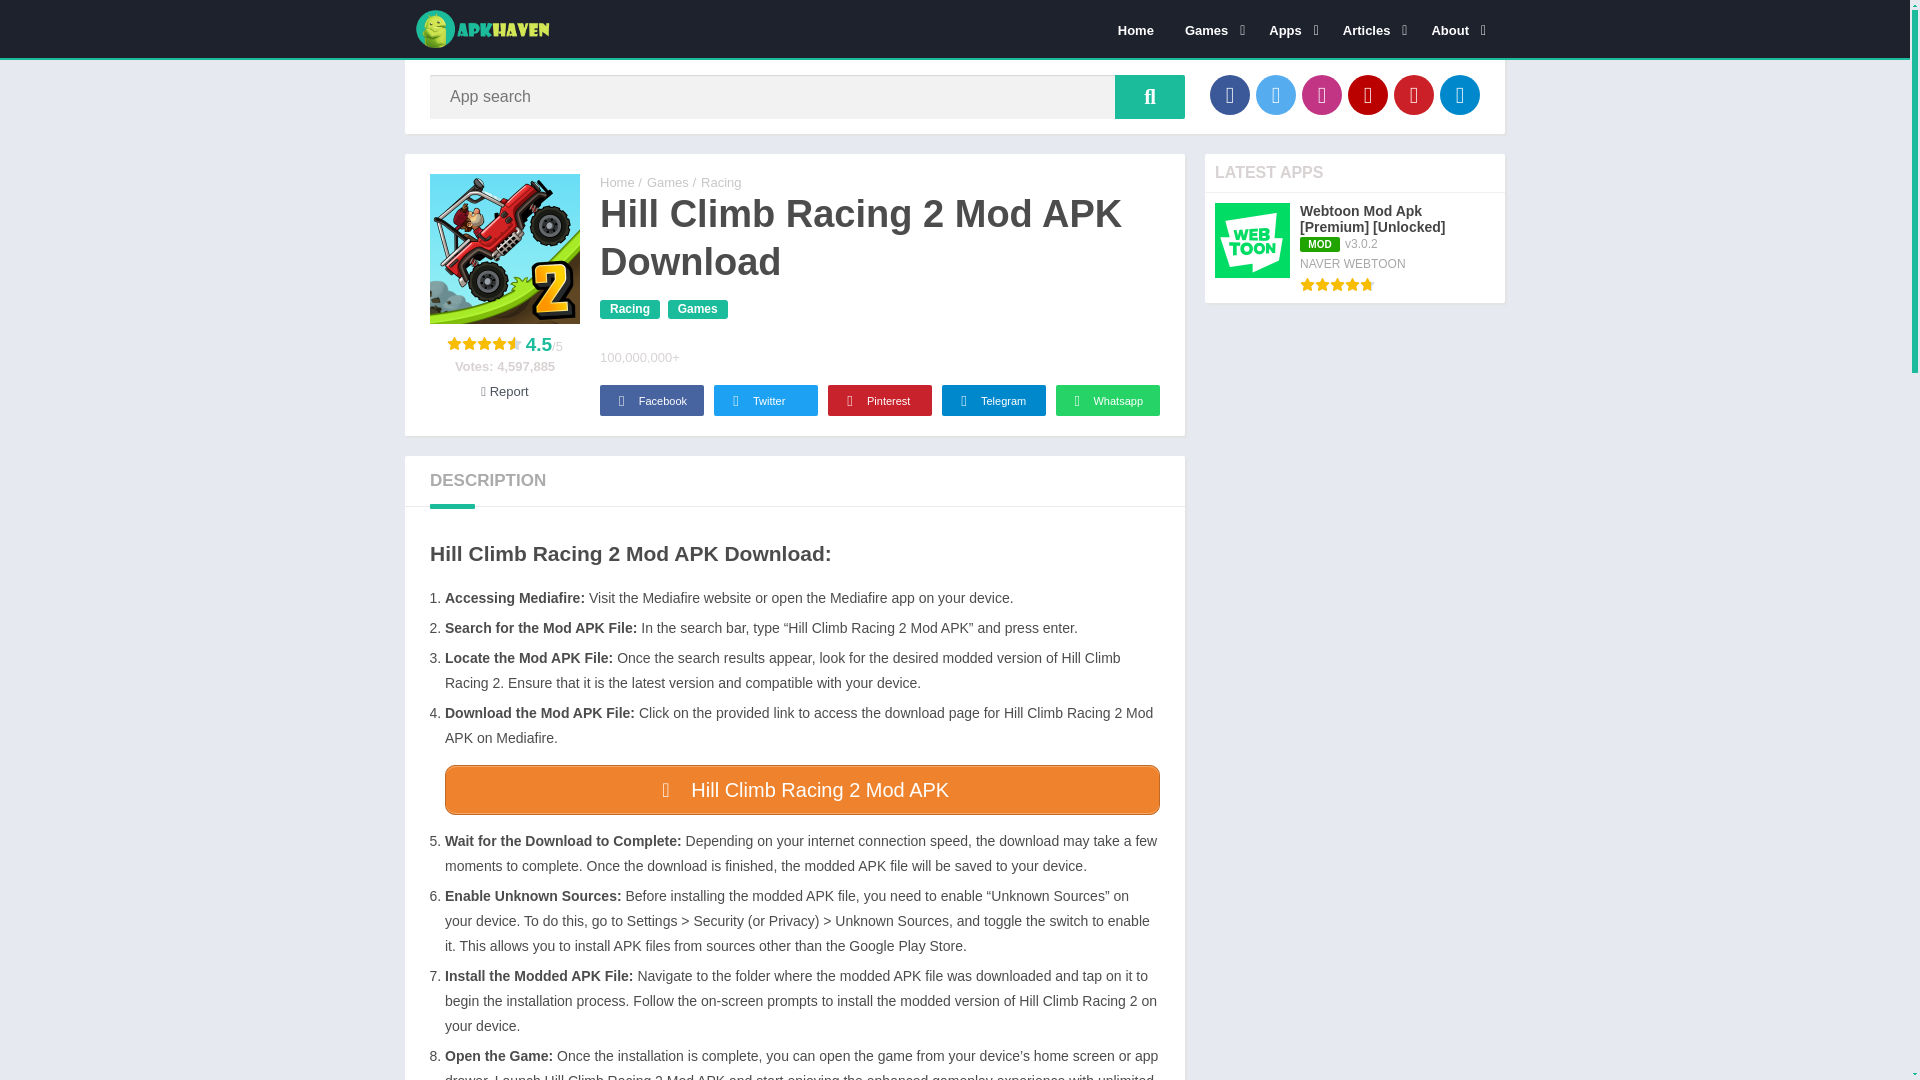 The image size is (1920, 1080). I want to click on Facebook, so click(1229, 94).